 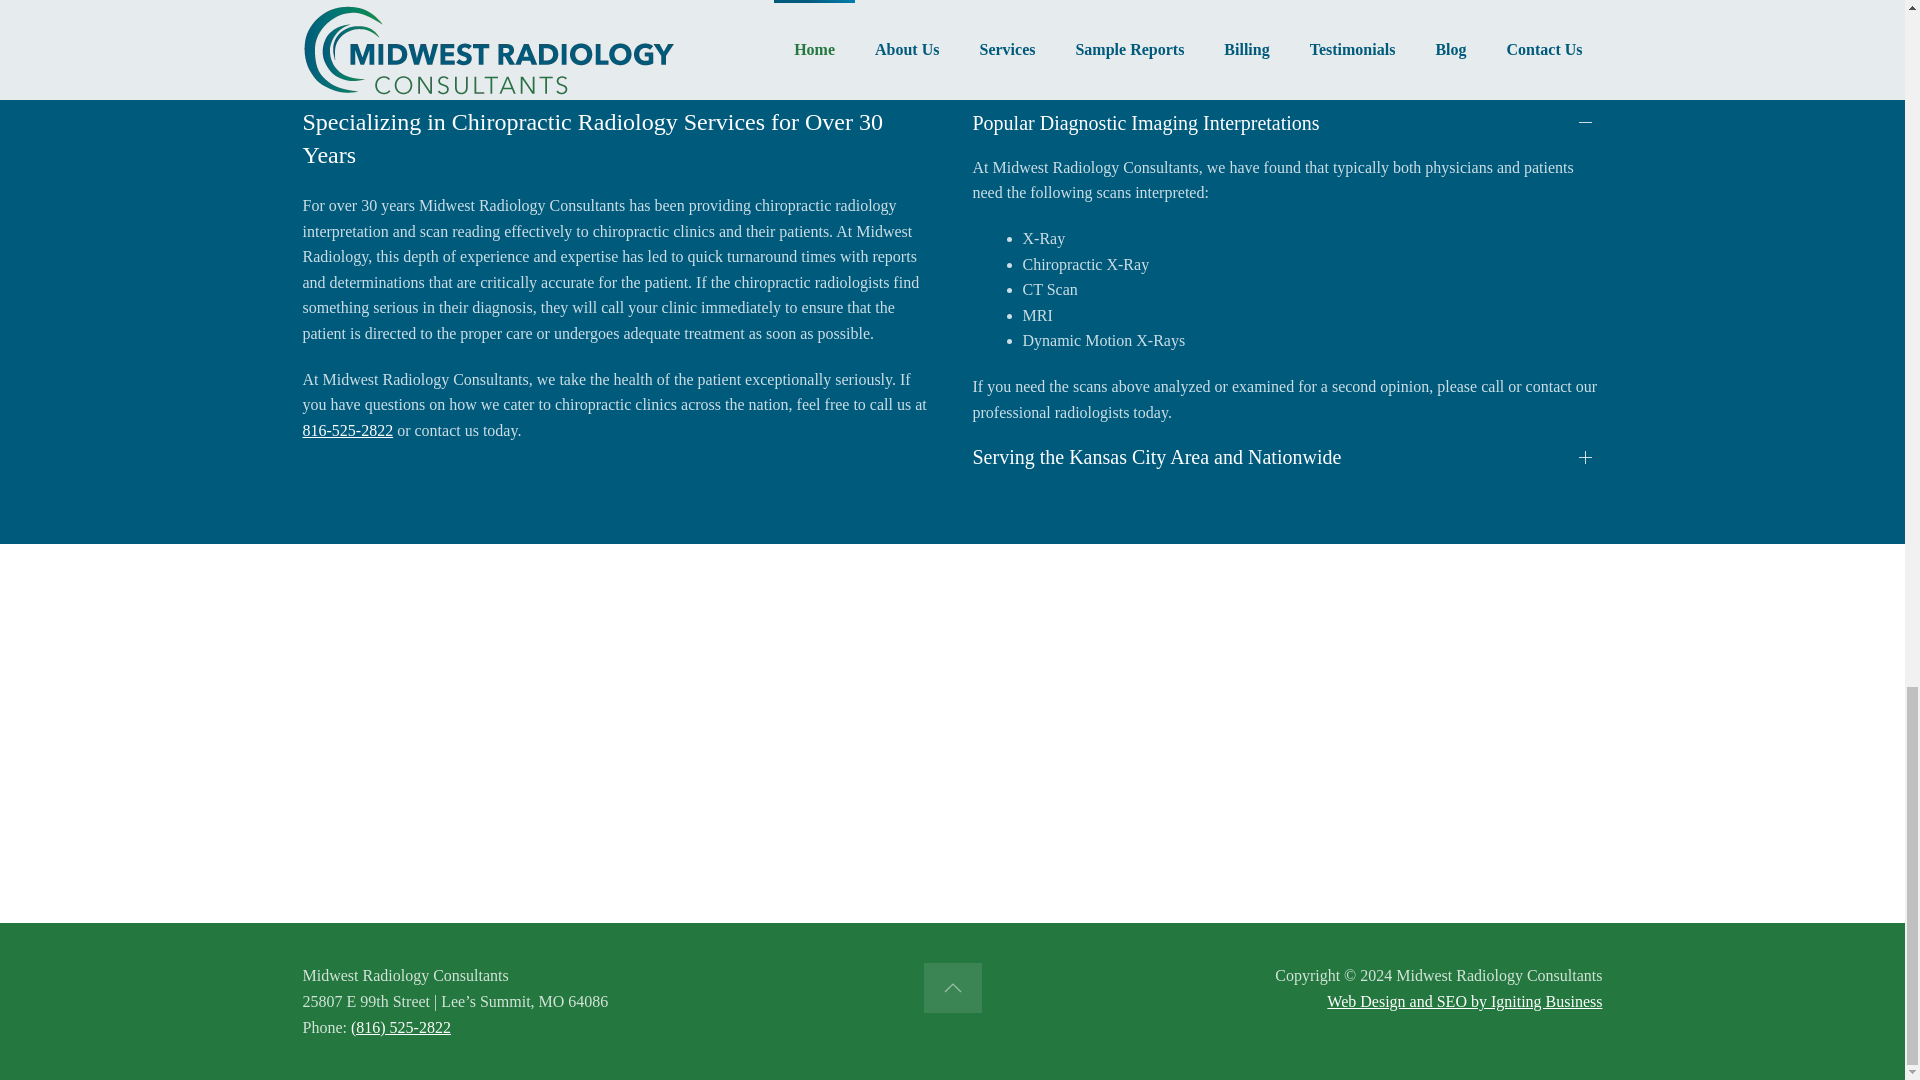 What do you see at coordinates (1286, 456) in the screenshot?
I see `Serving the Kansas City Area and Nationwide` at bounding box center [1286, 456].